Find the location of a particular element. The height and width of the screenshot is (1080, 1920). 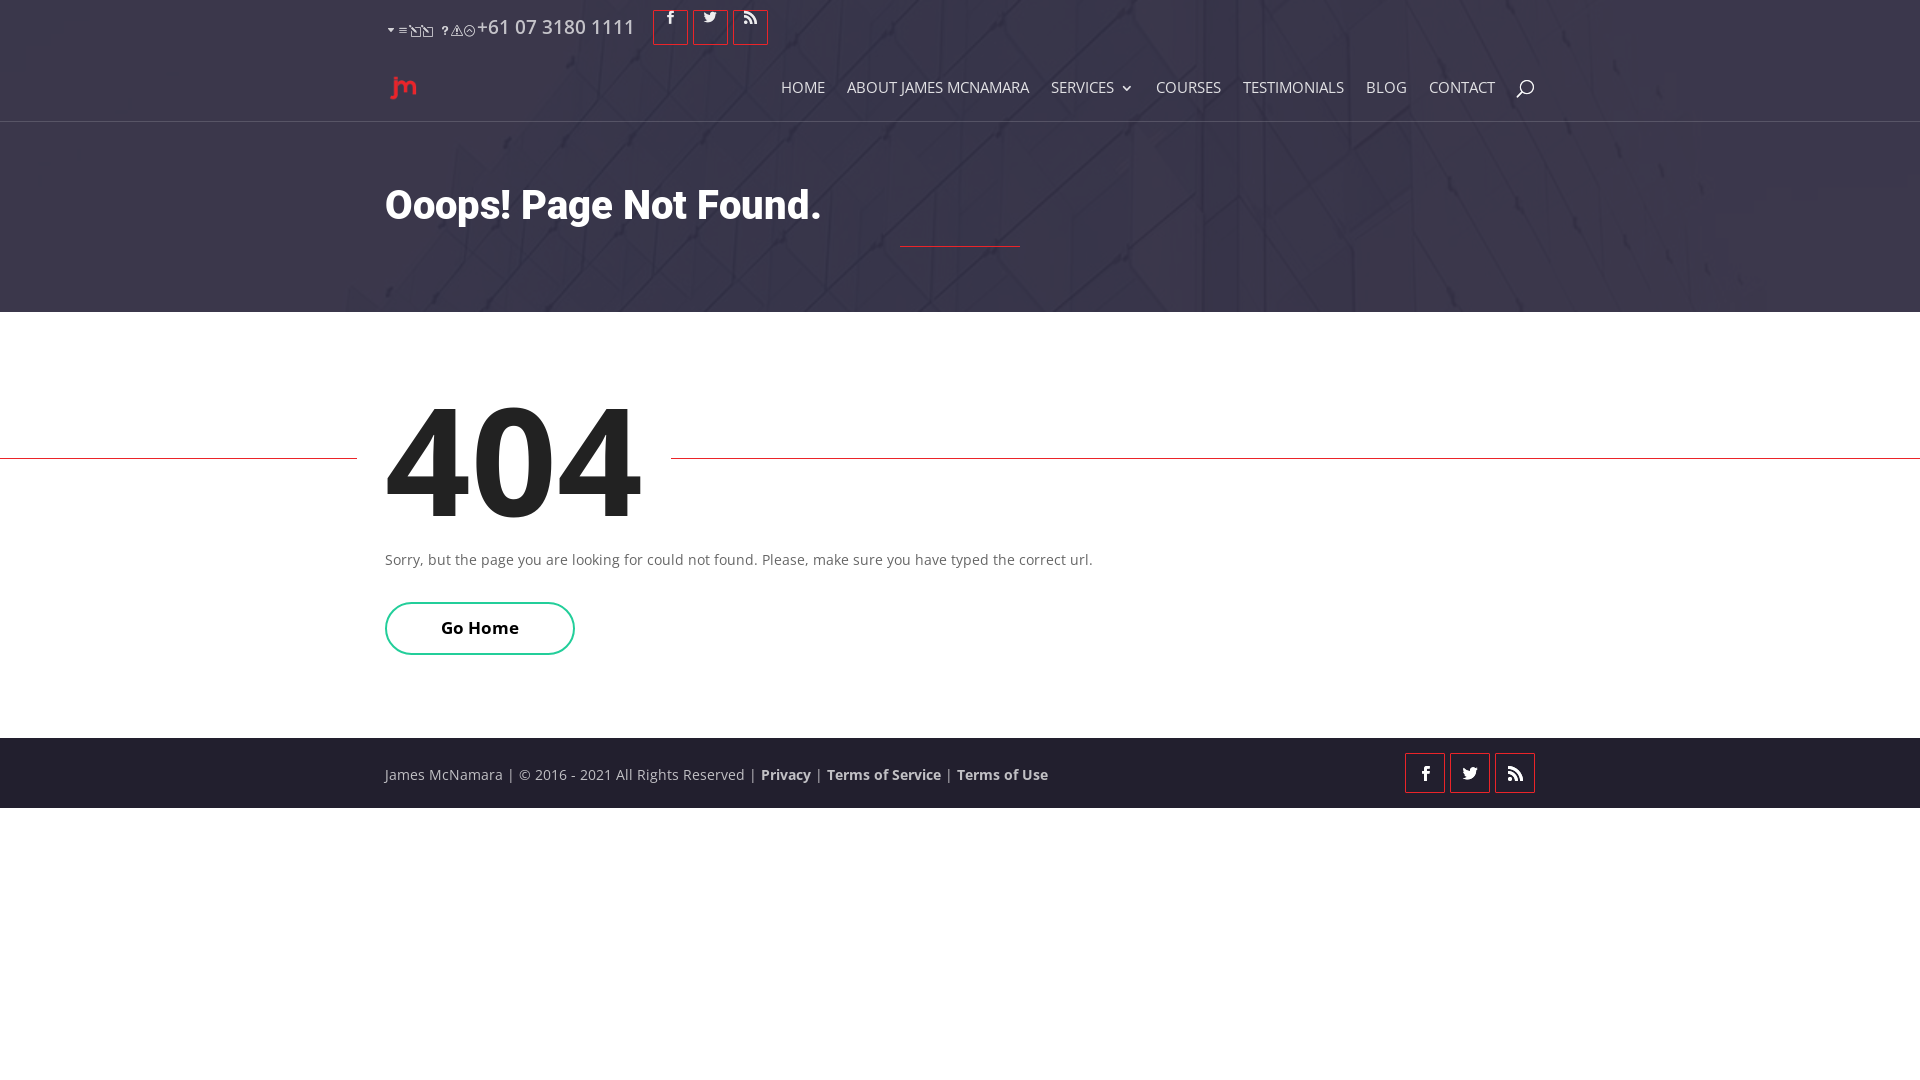

Privacy is located at coordinates (786, 774).